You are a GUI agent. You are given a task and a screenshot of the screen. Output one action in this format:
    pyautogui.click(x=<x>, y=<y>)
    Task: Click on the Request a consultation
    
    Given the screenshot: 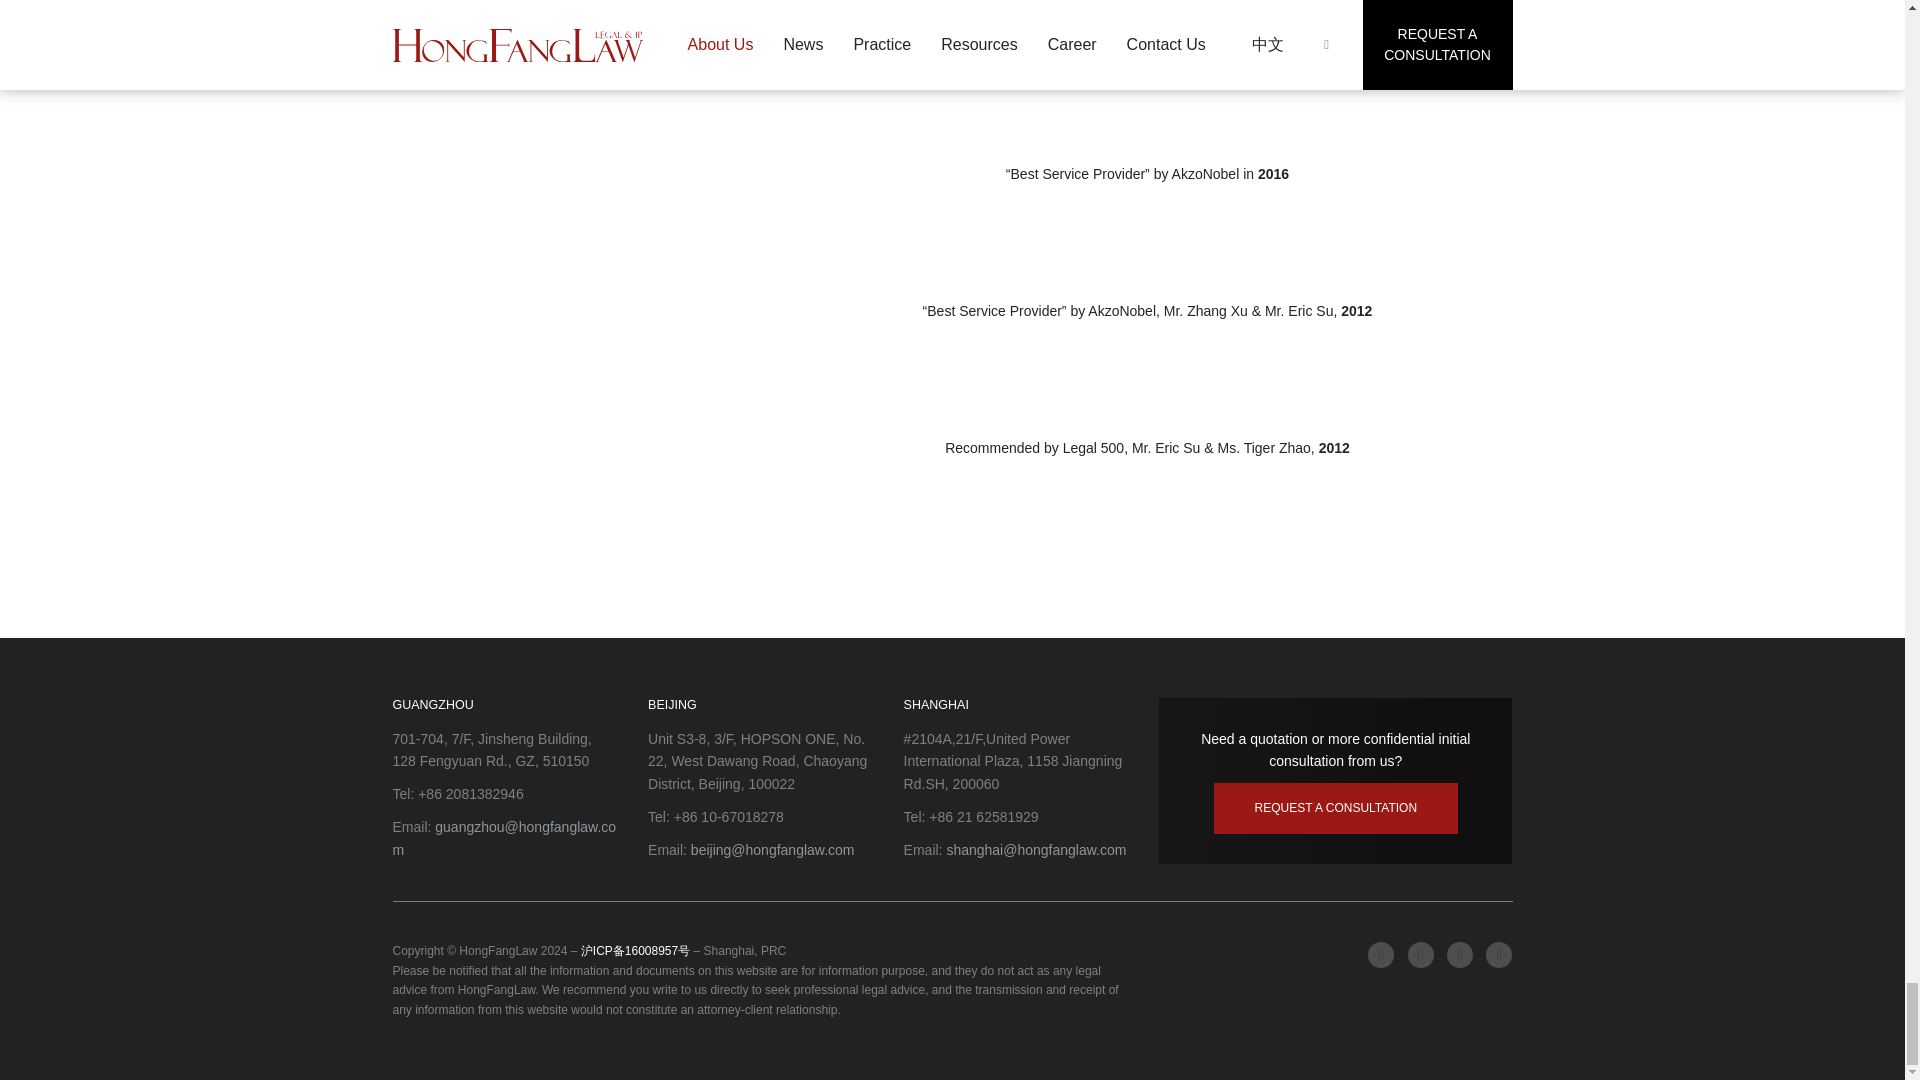 What is the action you would take?
    pyautogui.click(x=1335, y=808)
    